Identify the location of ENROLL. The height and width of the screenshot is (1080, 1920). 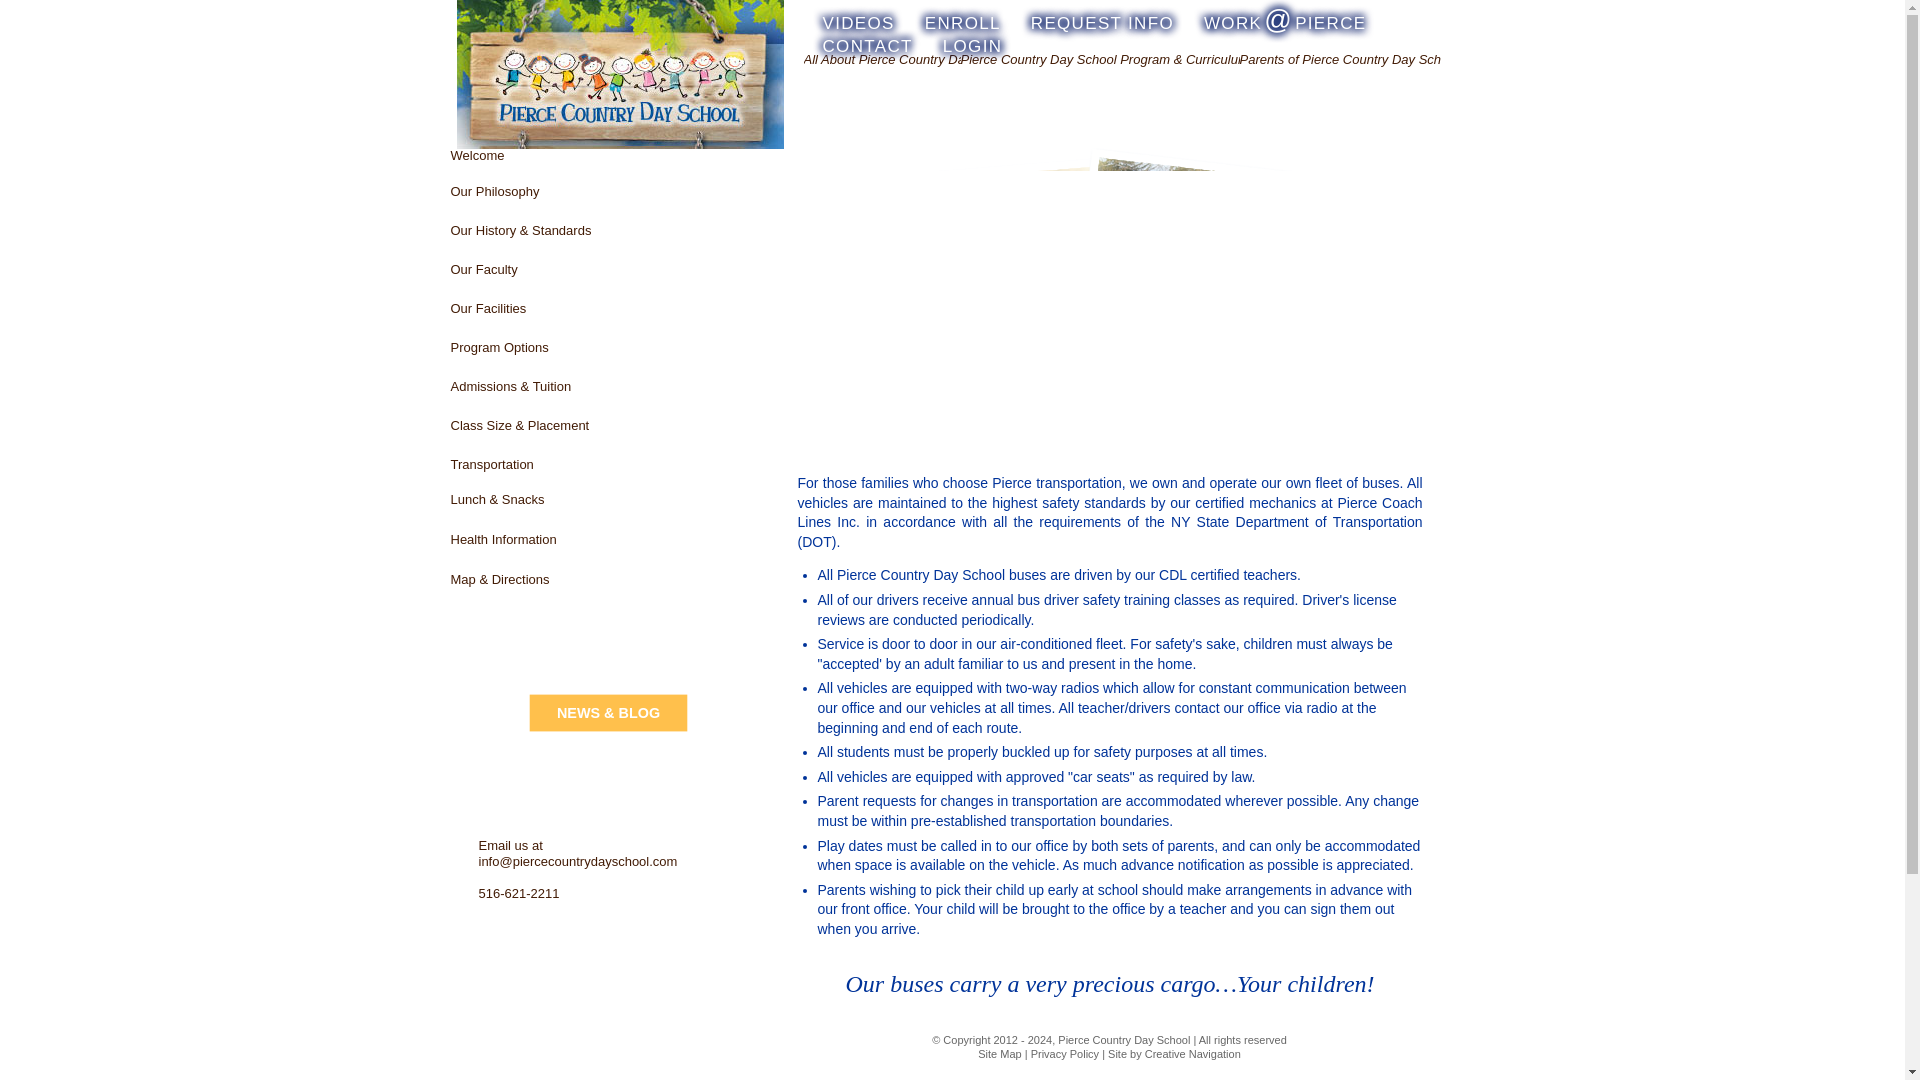
(962, 19).